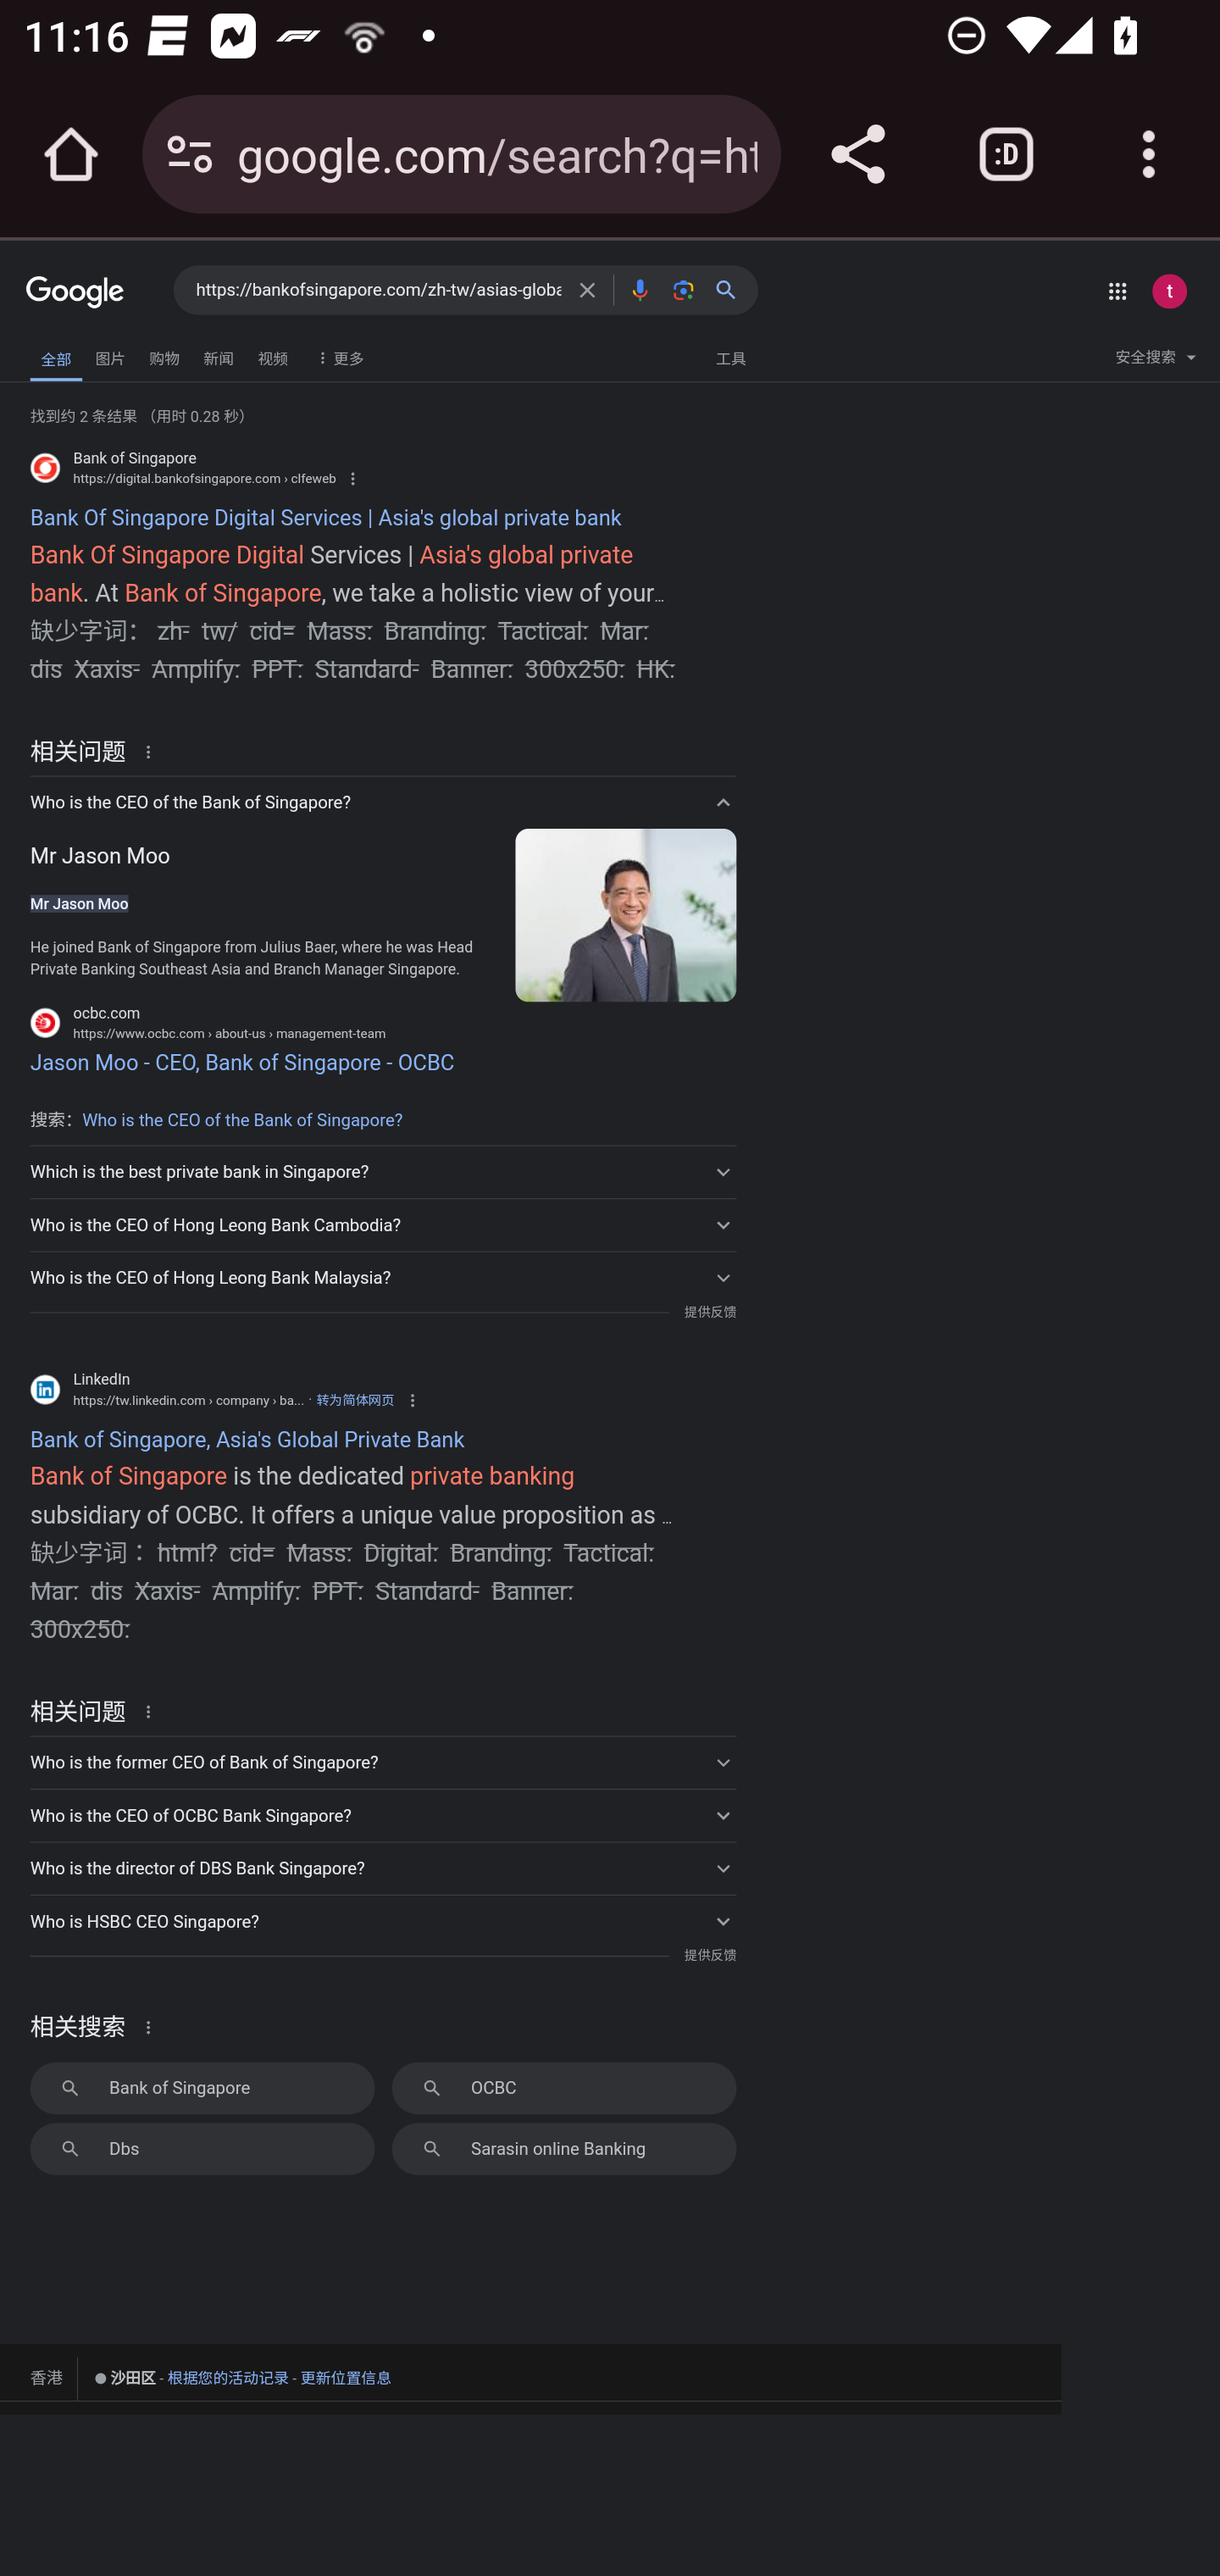 The width and height of the screenshot is (1220, 2576). What do you see at coordinates (202, 2147) in the screenshot?
I see `Dbs` at bounding box center [202, 2147].